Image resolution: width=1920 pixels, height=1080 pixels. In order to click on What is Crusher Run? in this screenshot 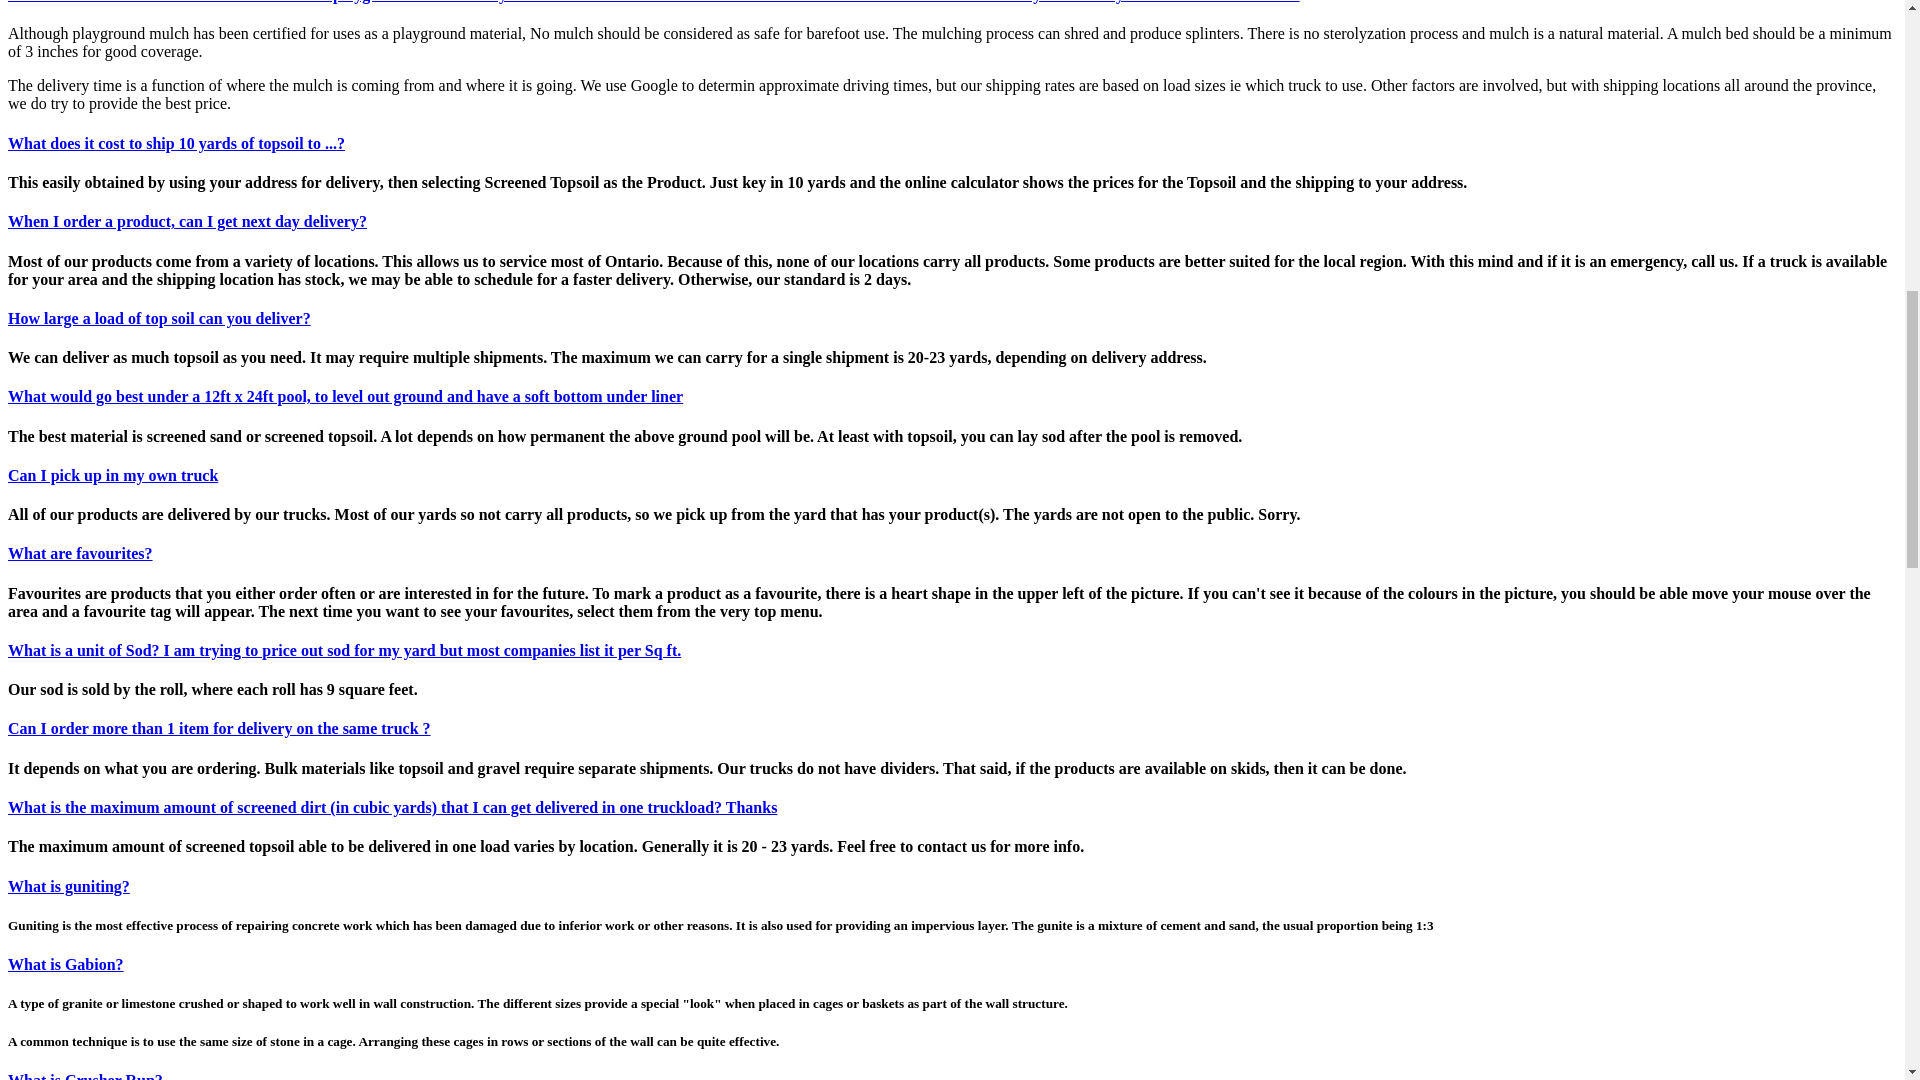, I will do `click(85, 1076)`.